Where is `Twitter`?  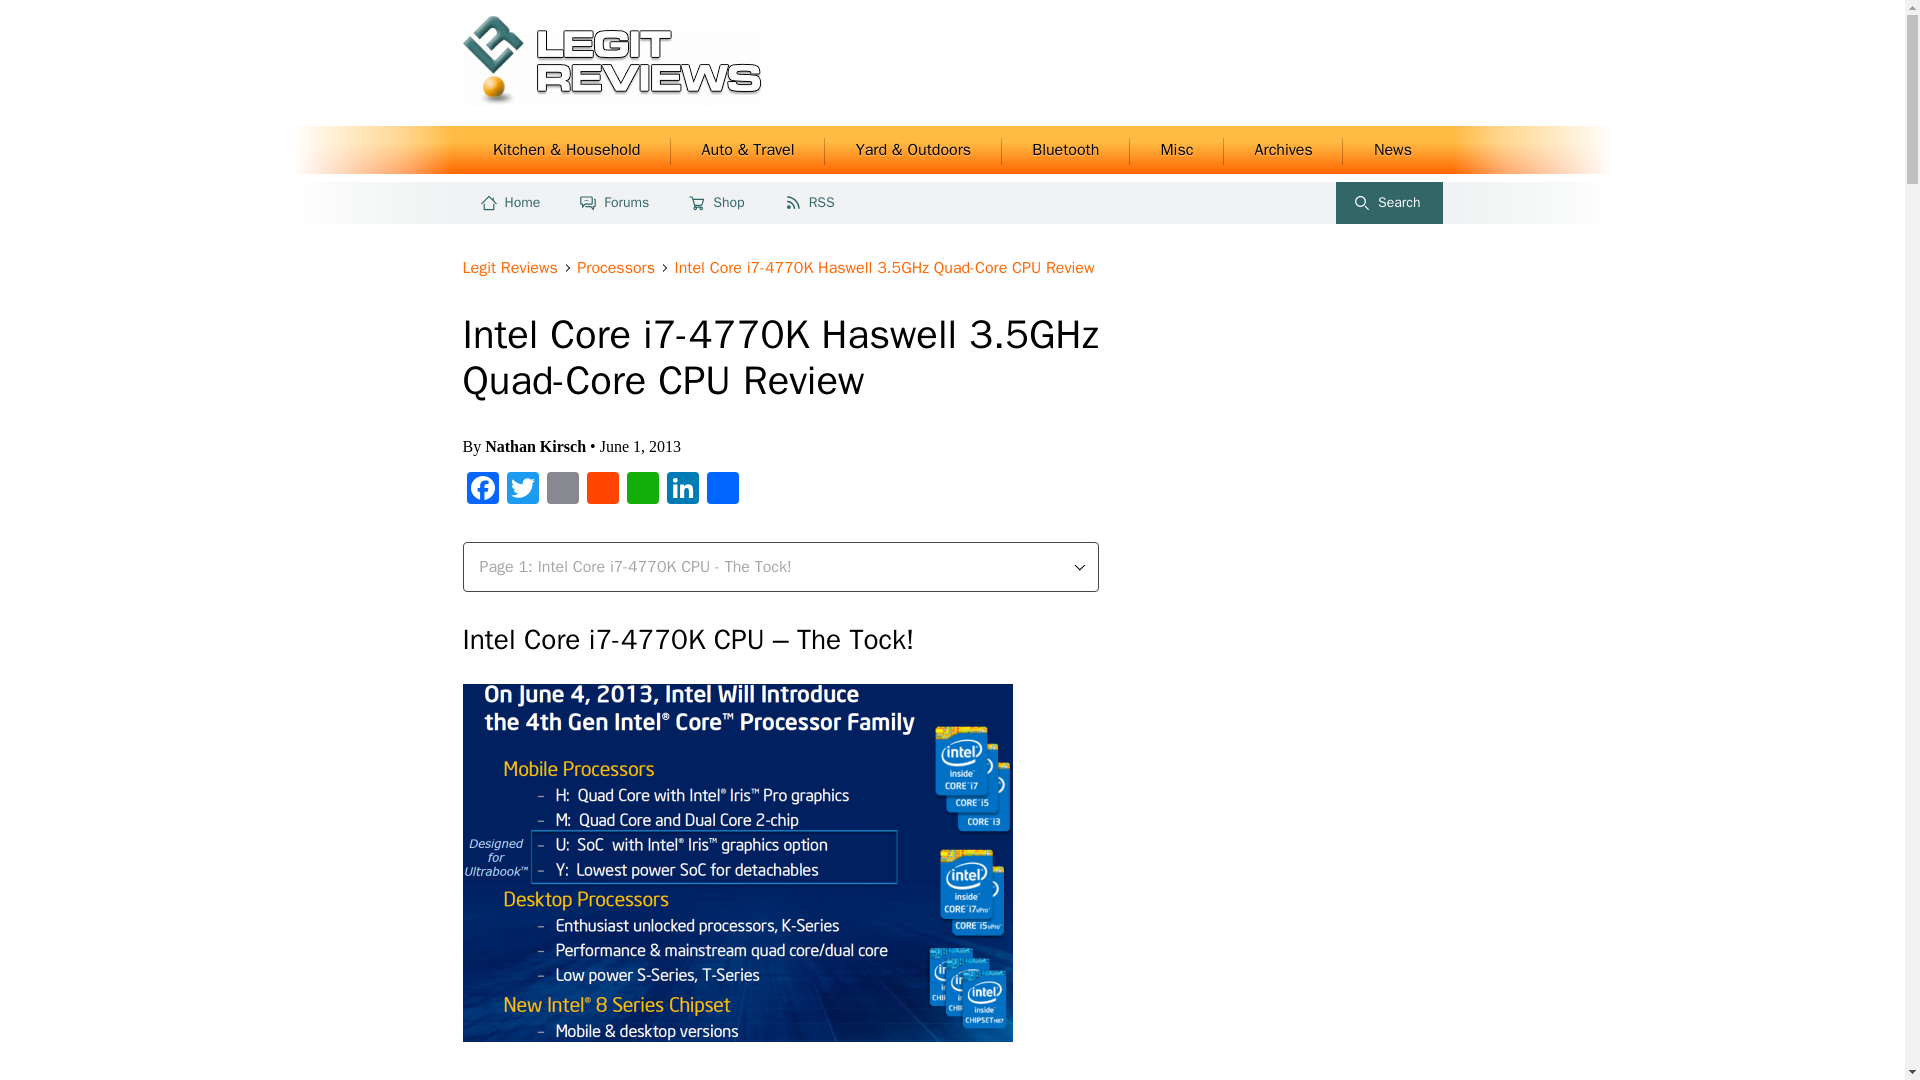 Twitter is located at coordinates (521, 490).